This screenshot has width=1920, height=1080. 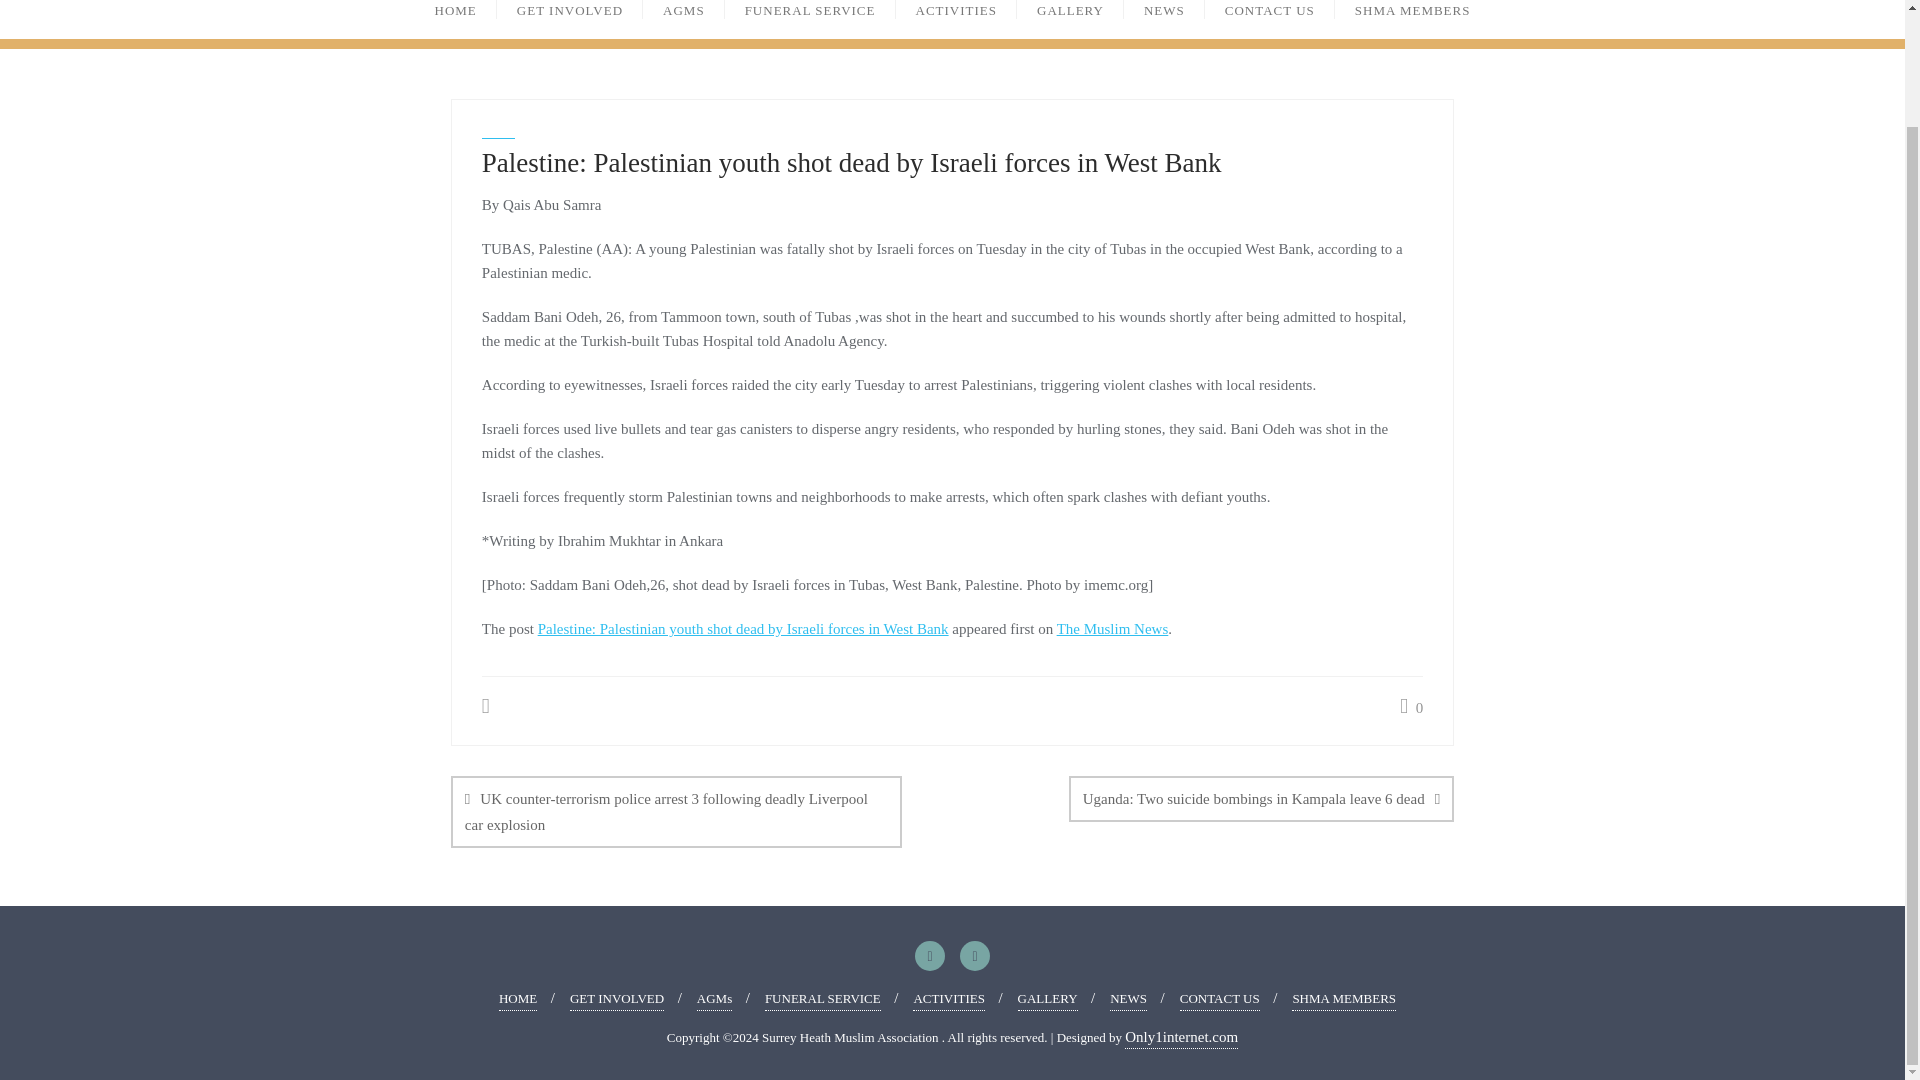 I want to click on SHMA MEMBERS, so click(x=1412, y=18).